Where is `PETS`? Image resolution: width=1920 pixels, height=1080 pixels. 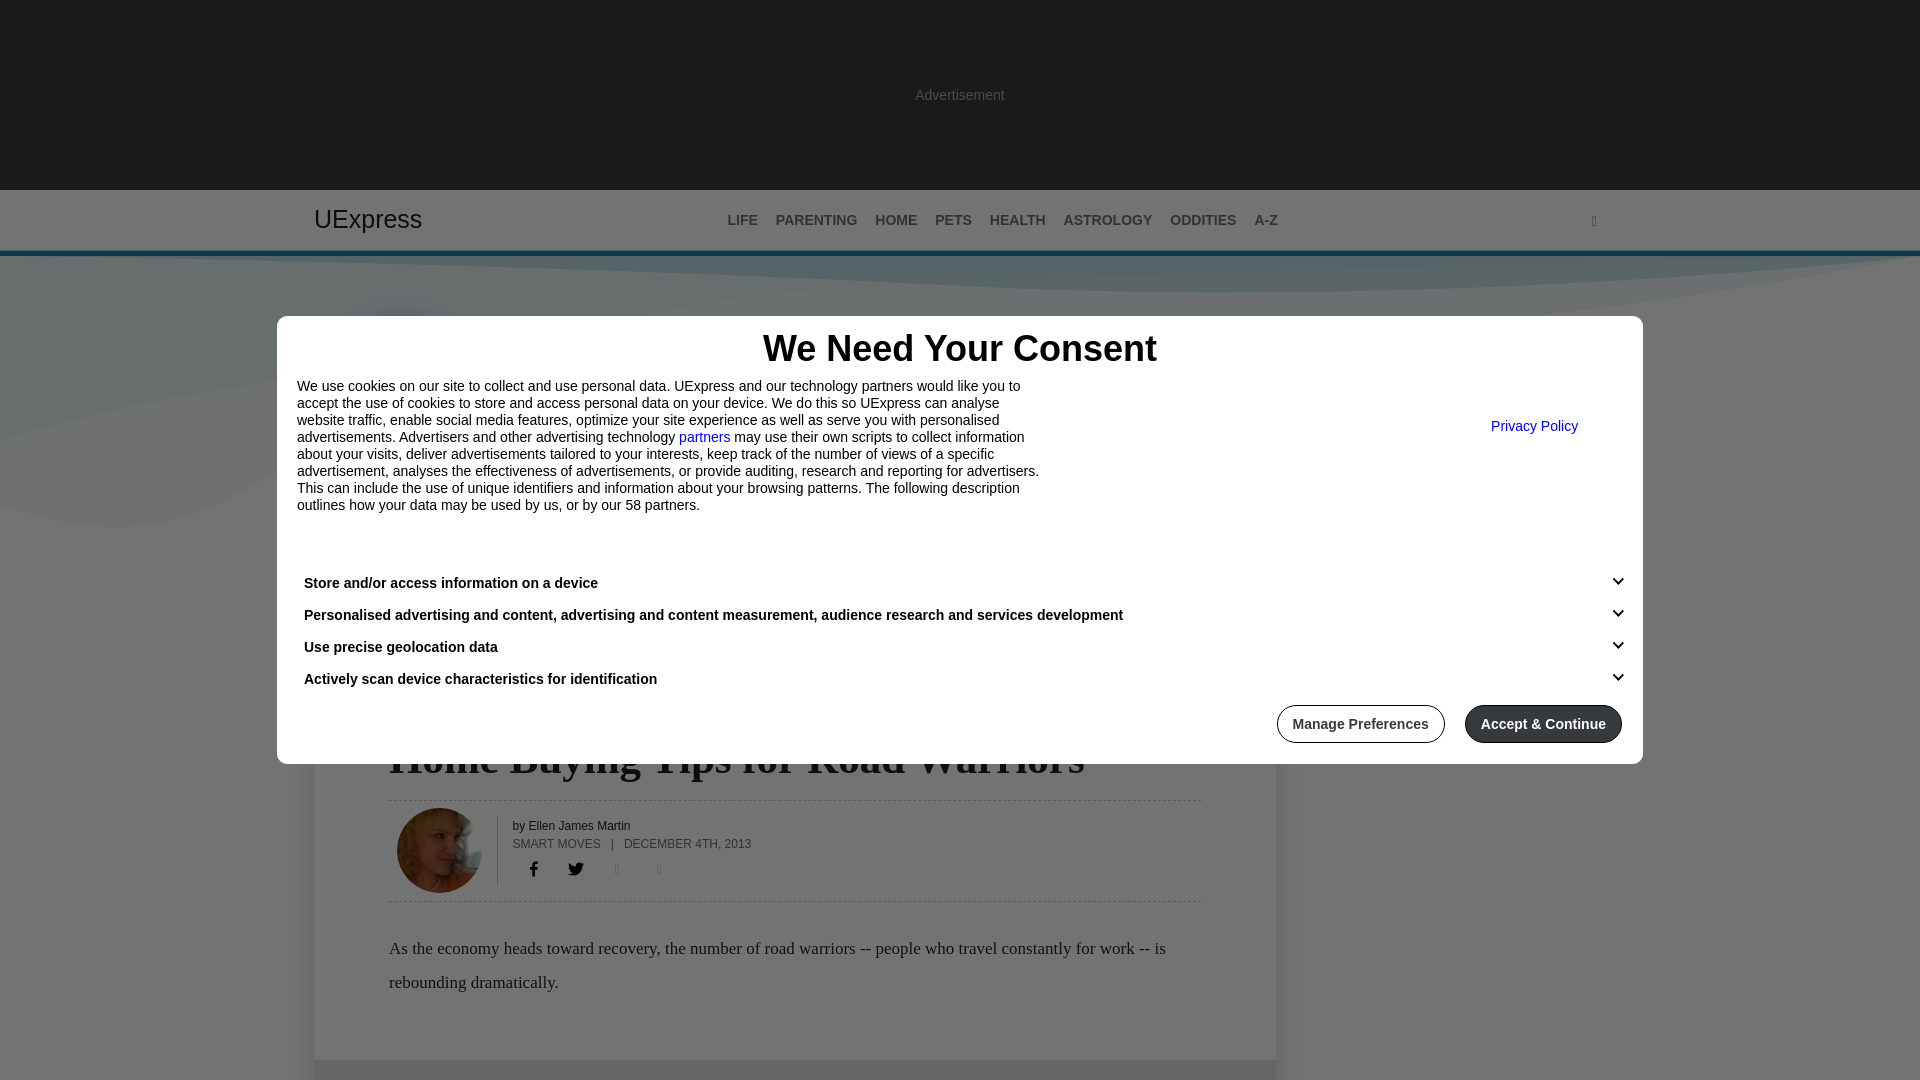
PETS is located at coordinates (953, 220).